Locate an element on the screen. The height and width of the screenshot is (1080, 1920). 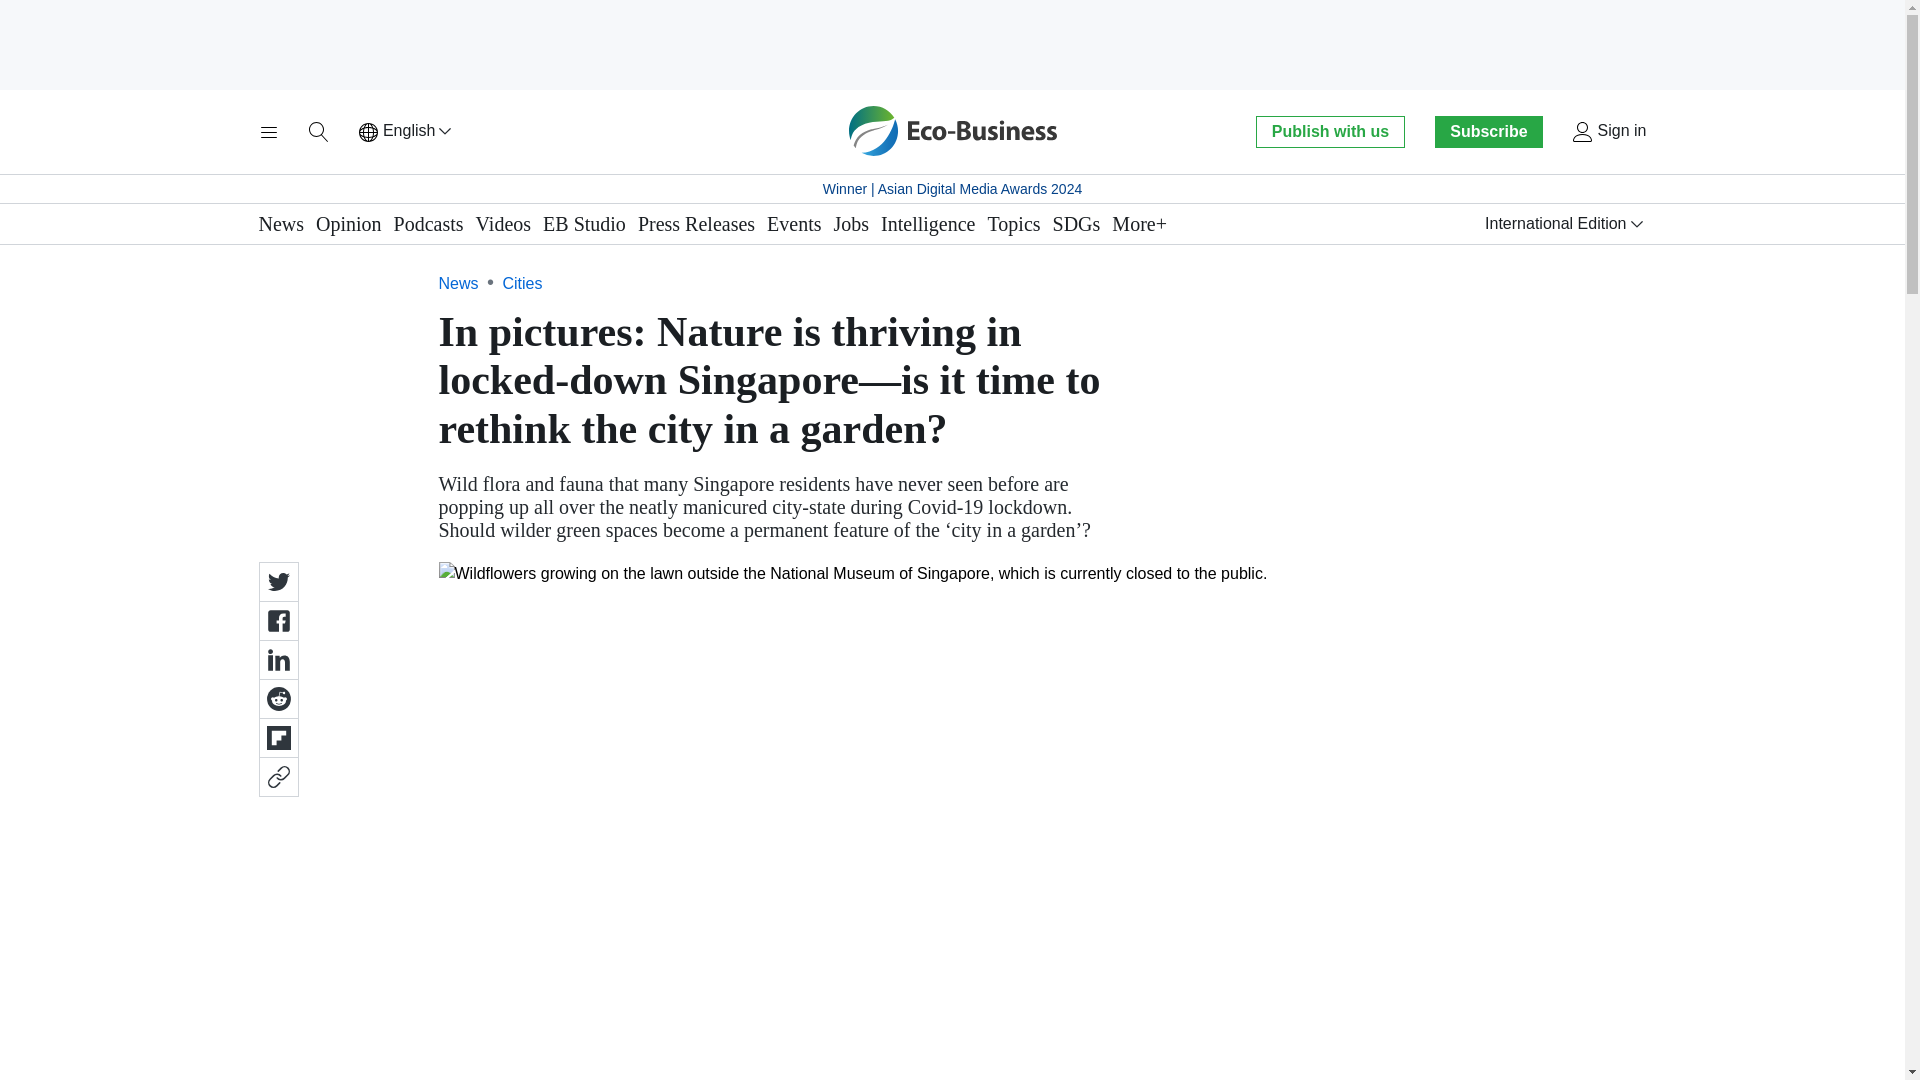
Jobs is located at coordinates (851, 224).